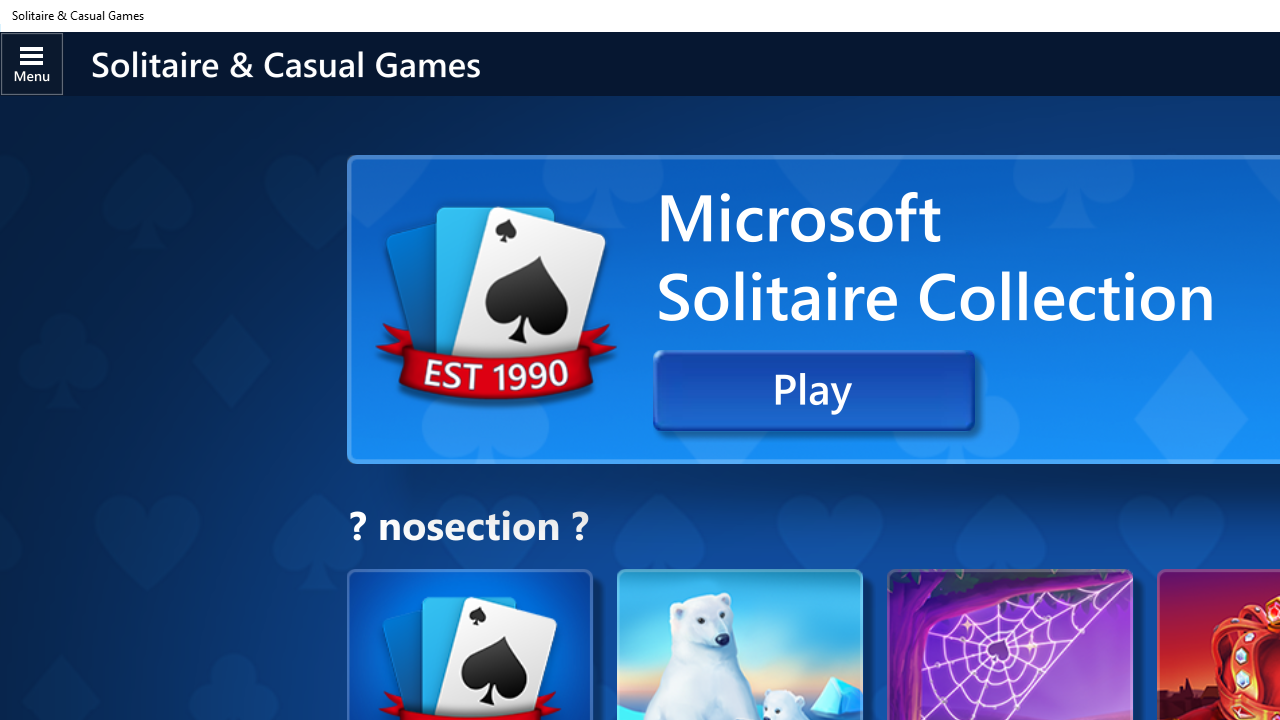 The width and height of the screenshot is (1280, 720). Describe the element at coordinates (814, 390) in the screenshot. I see `Play` at that location.